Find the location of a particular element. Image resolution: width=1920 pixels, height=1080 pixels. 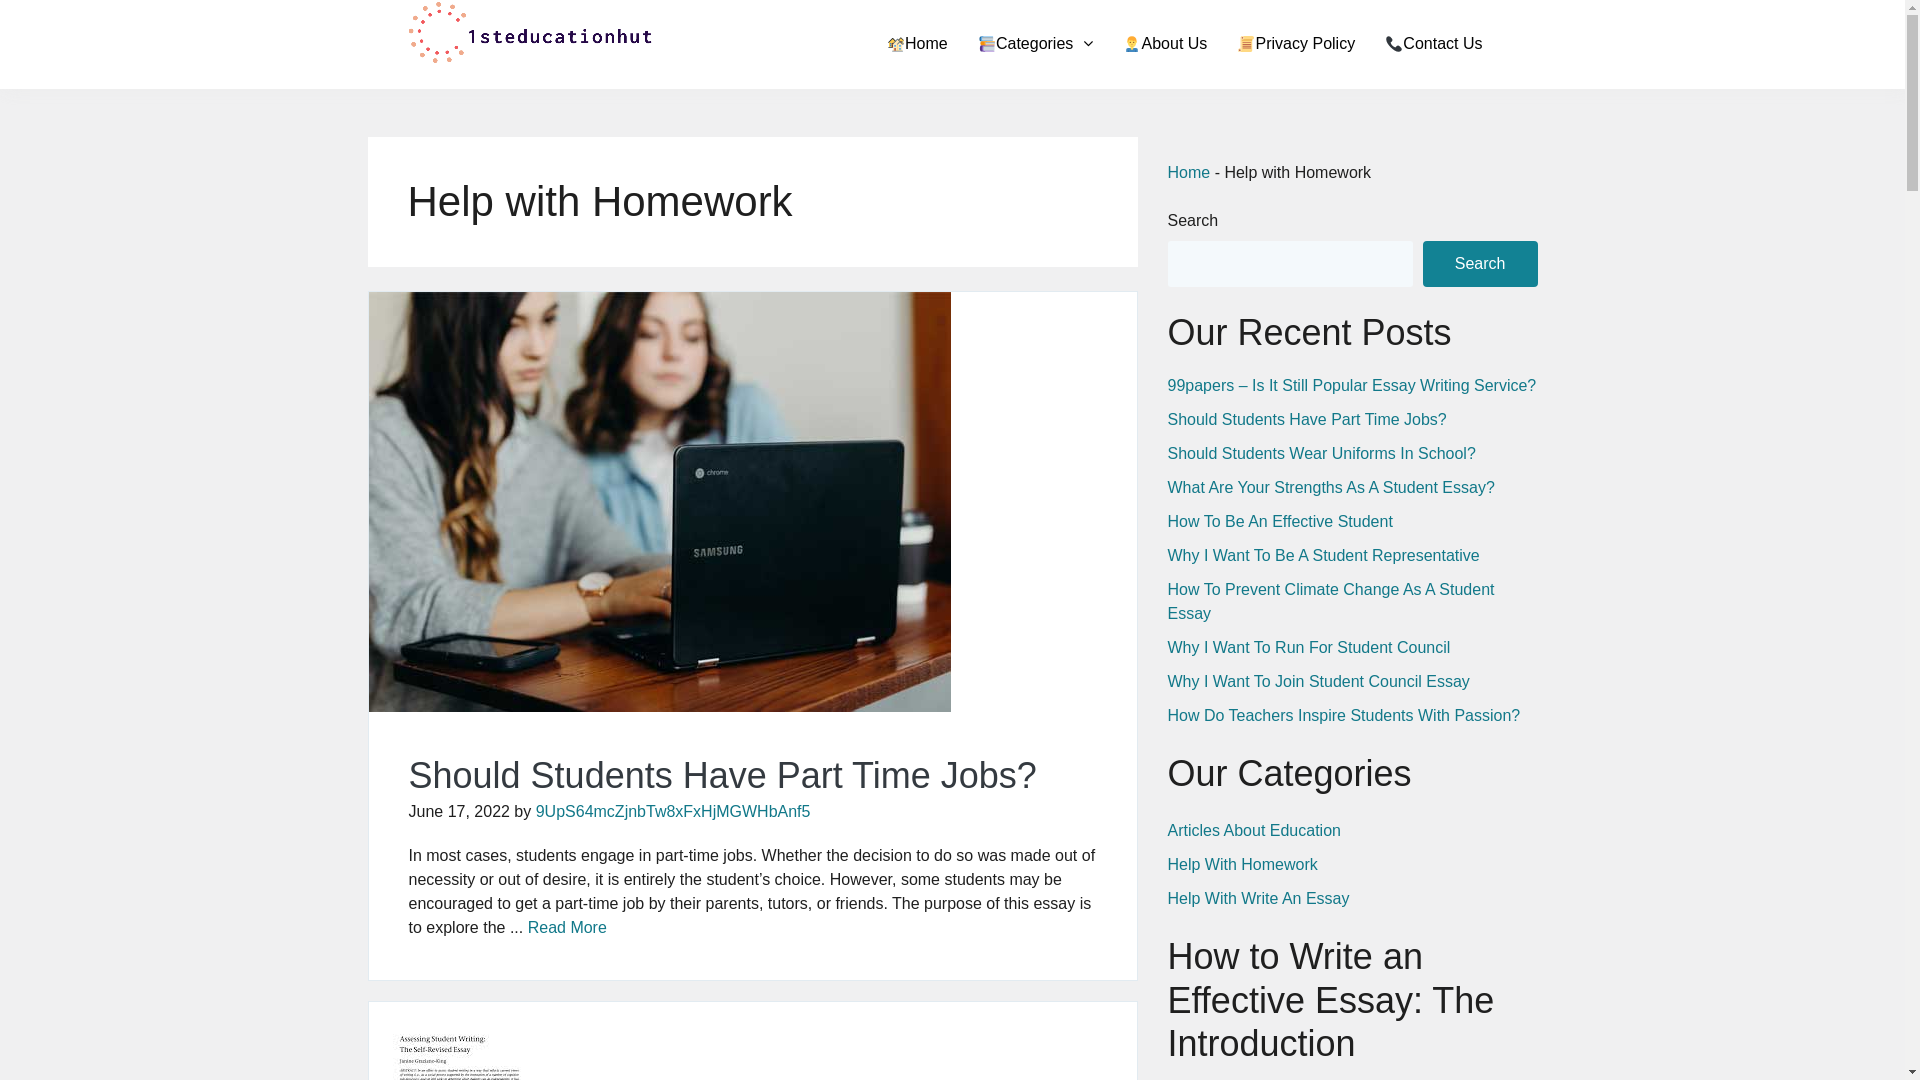

Help With Homework is located at coordinates (1243, 864).